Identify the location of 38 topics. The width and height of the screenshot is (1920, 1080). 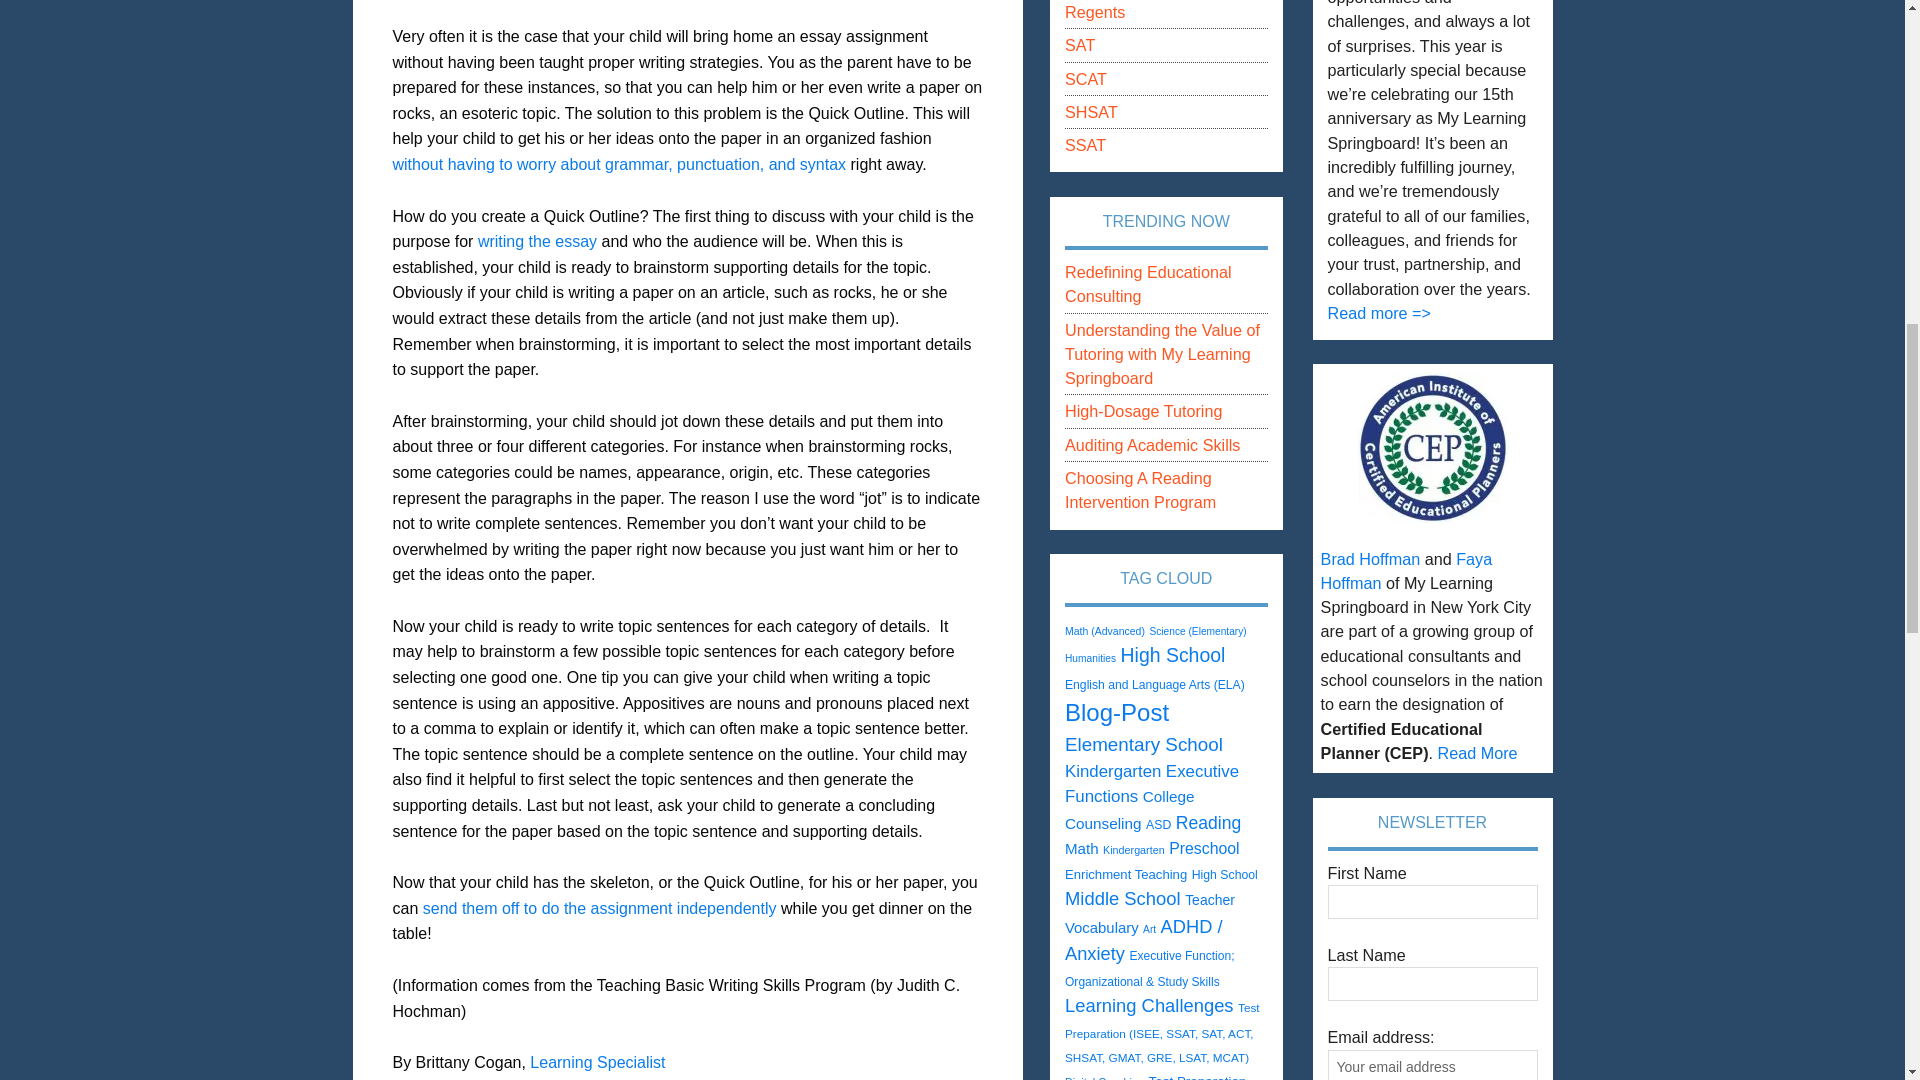
(1104, 631).